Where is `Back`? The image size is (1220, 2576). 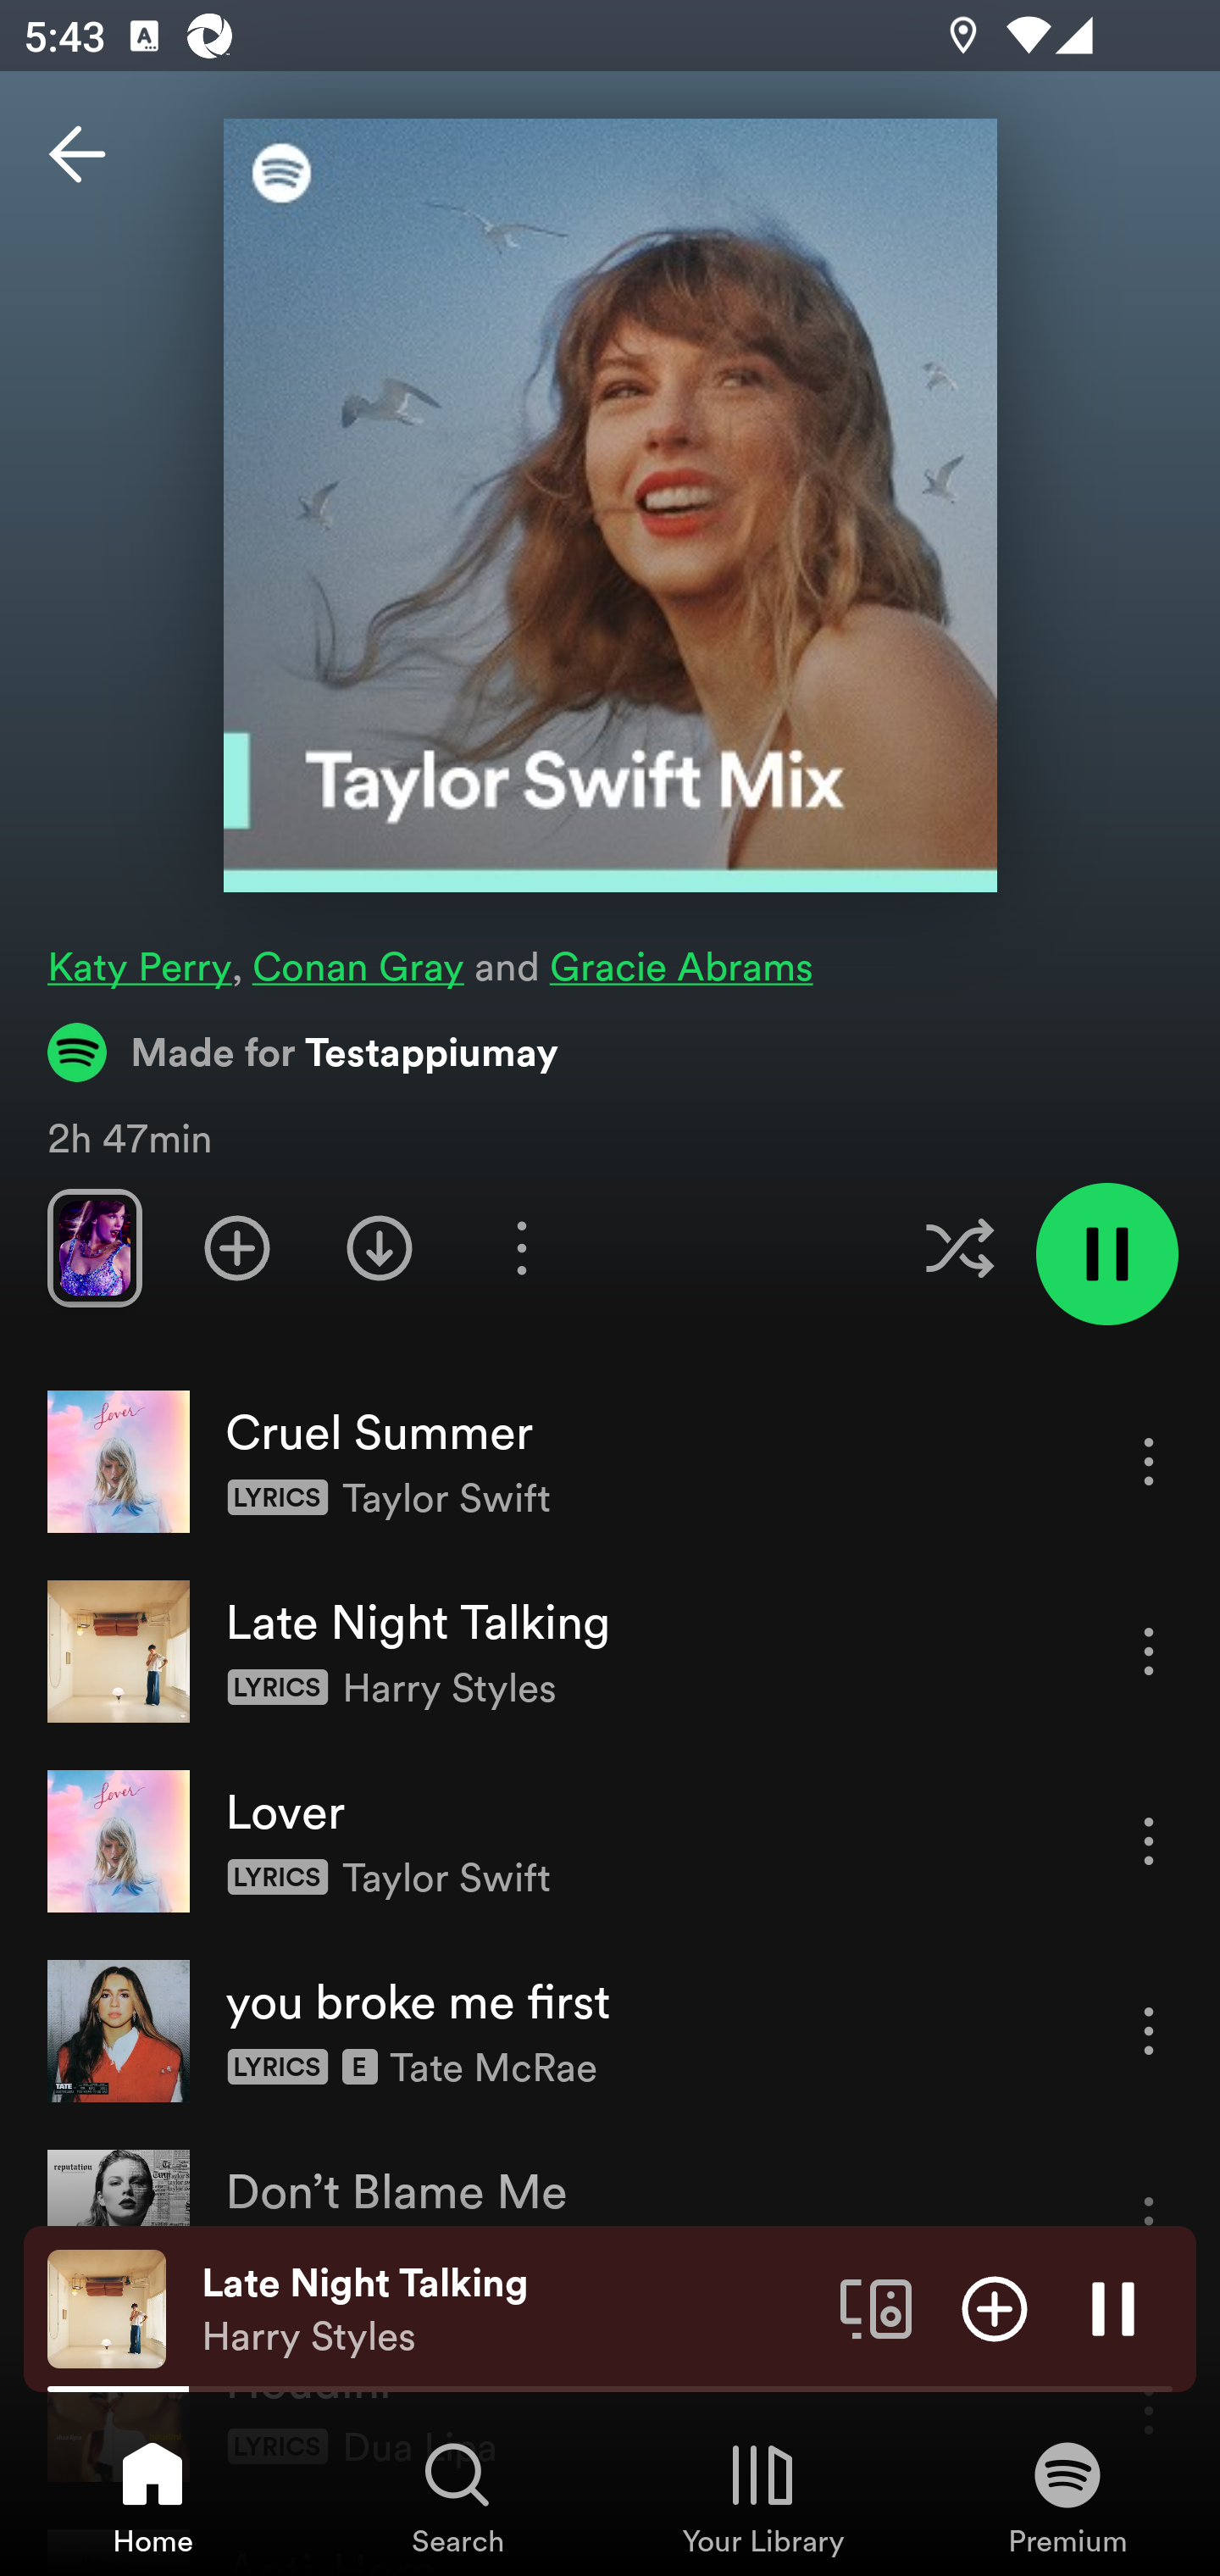 Back is located at coordinates (77, 154).